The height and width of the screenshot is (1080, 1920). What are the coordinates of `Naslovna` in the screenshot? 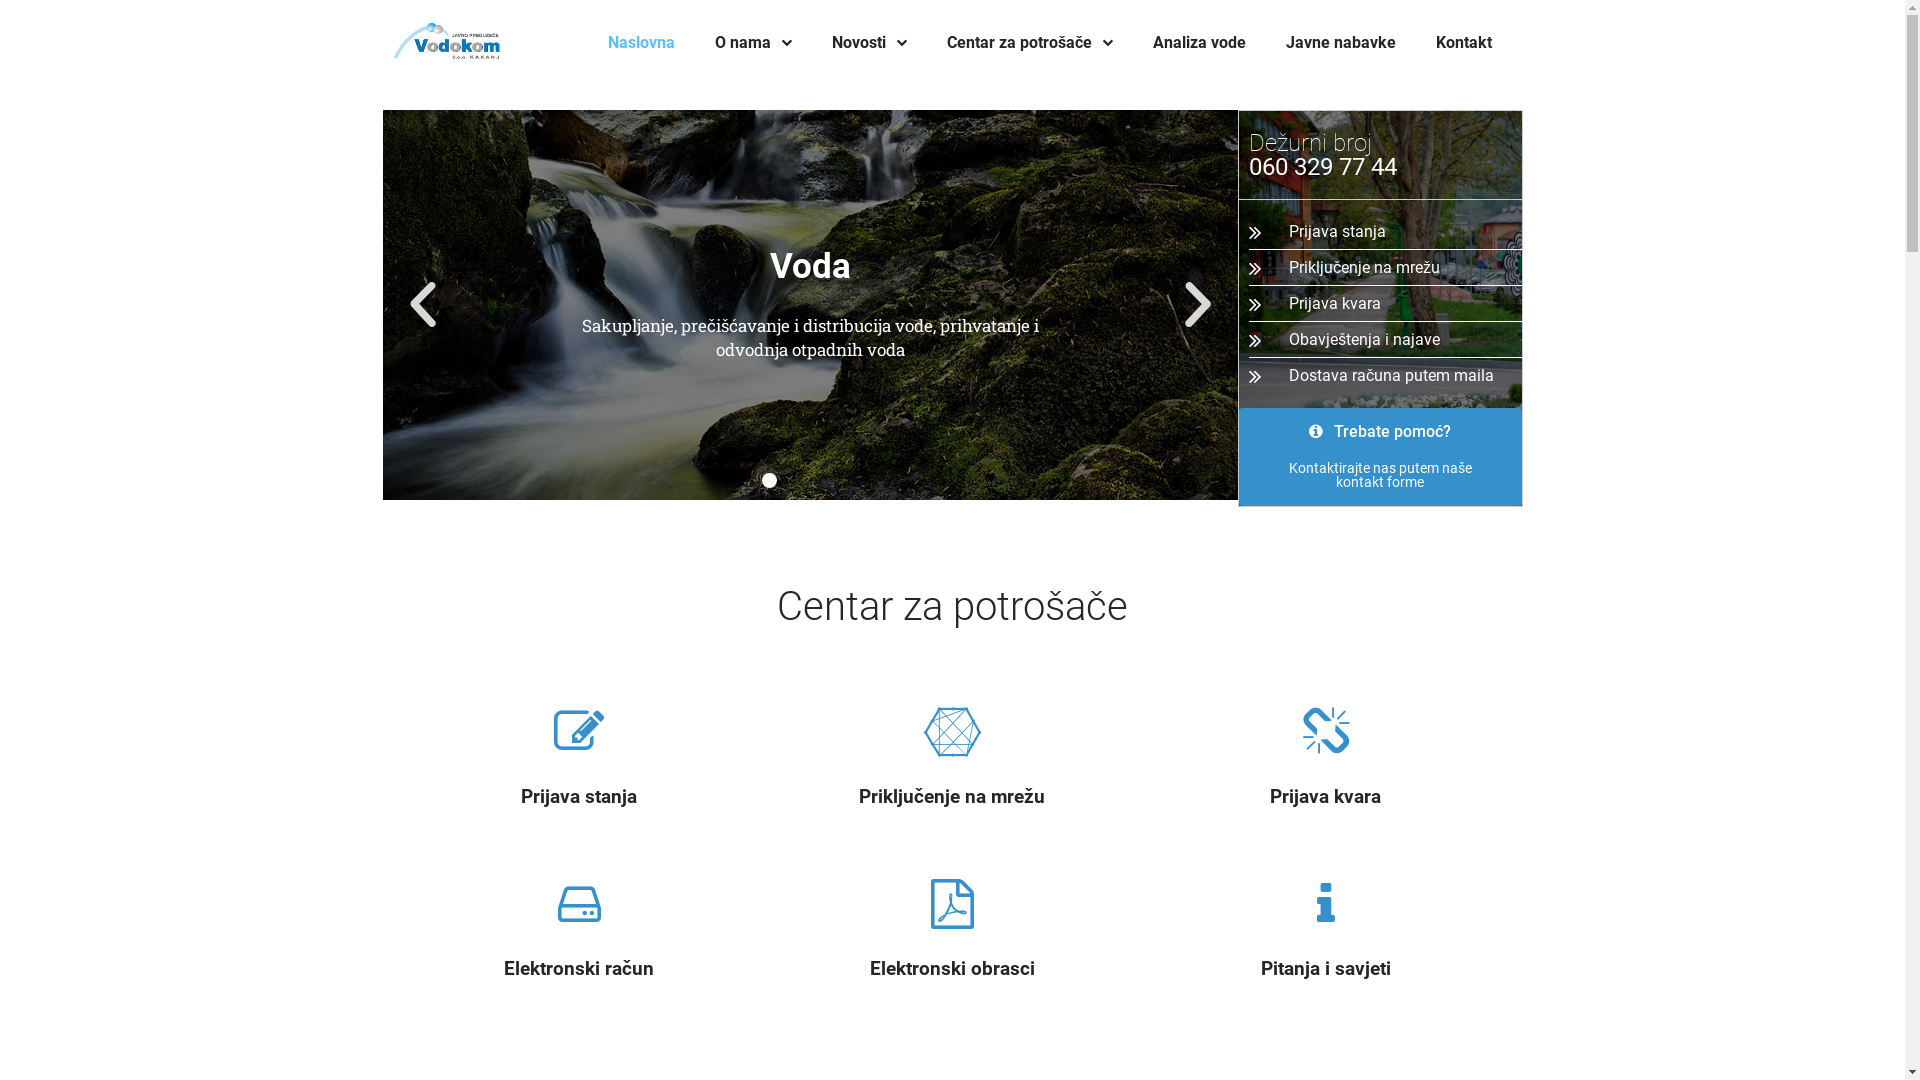 It's located at (642, 43).